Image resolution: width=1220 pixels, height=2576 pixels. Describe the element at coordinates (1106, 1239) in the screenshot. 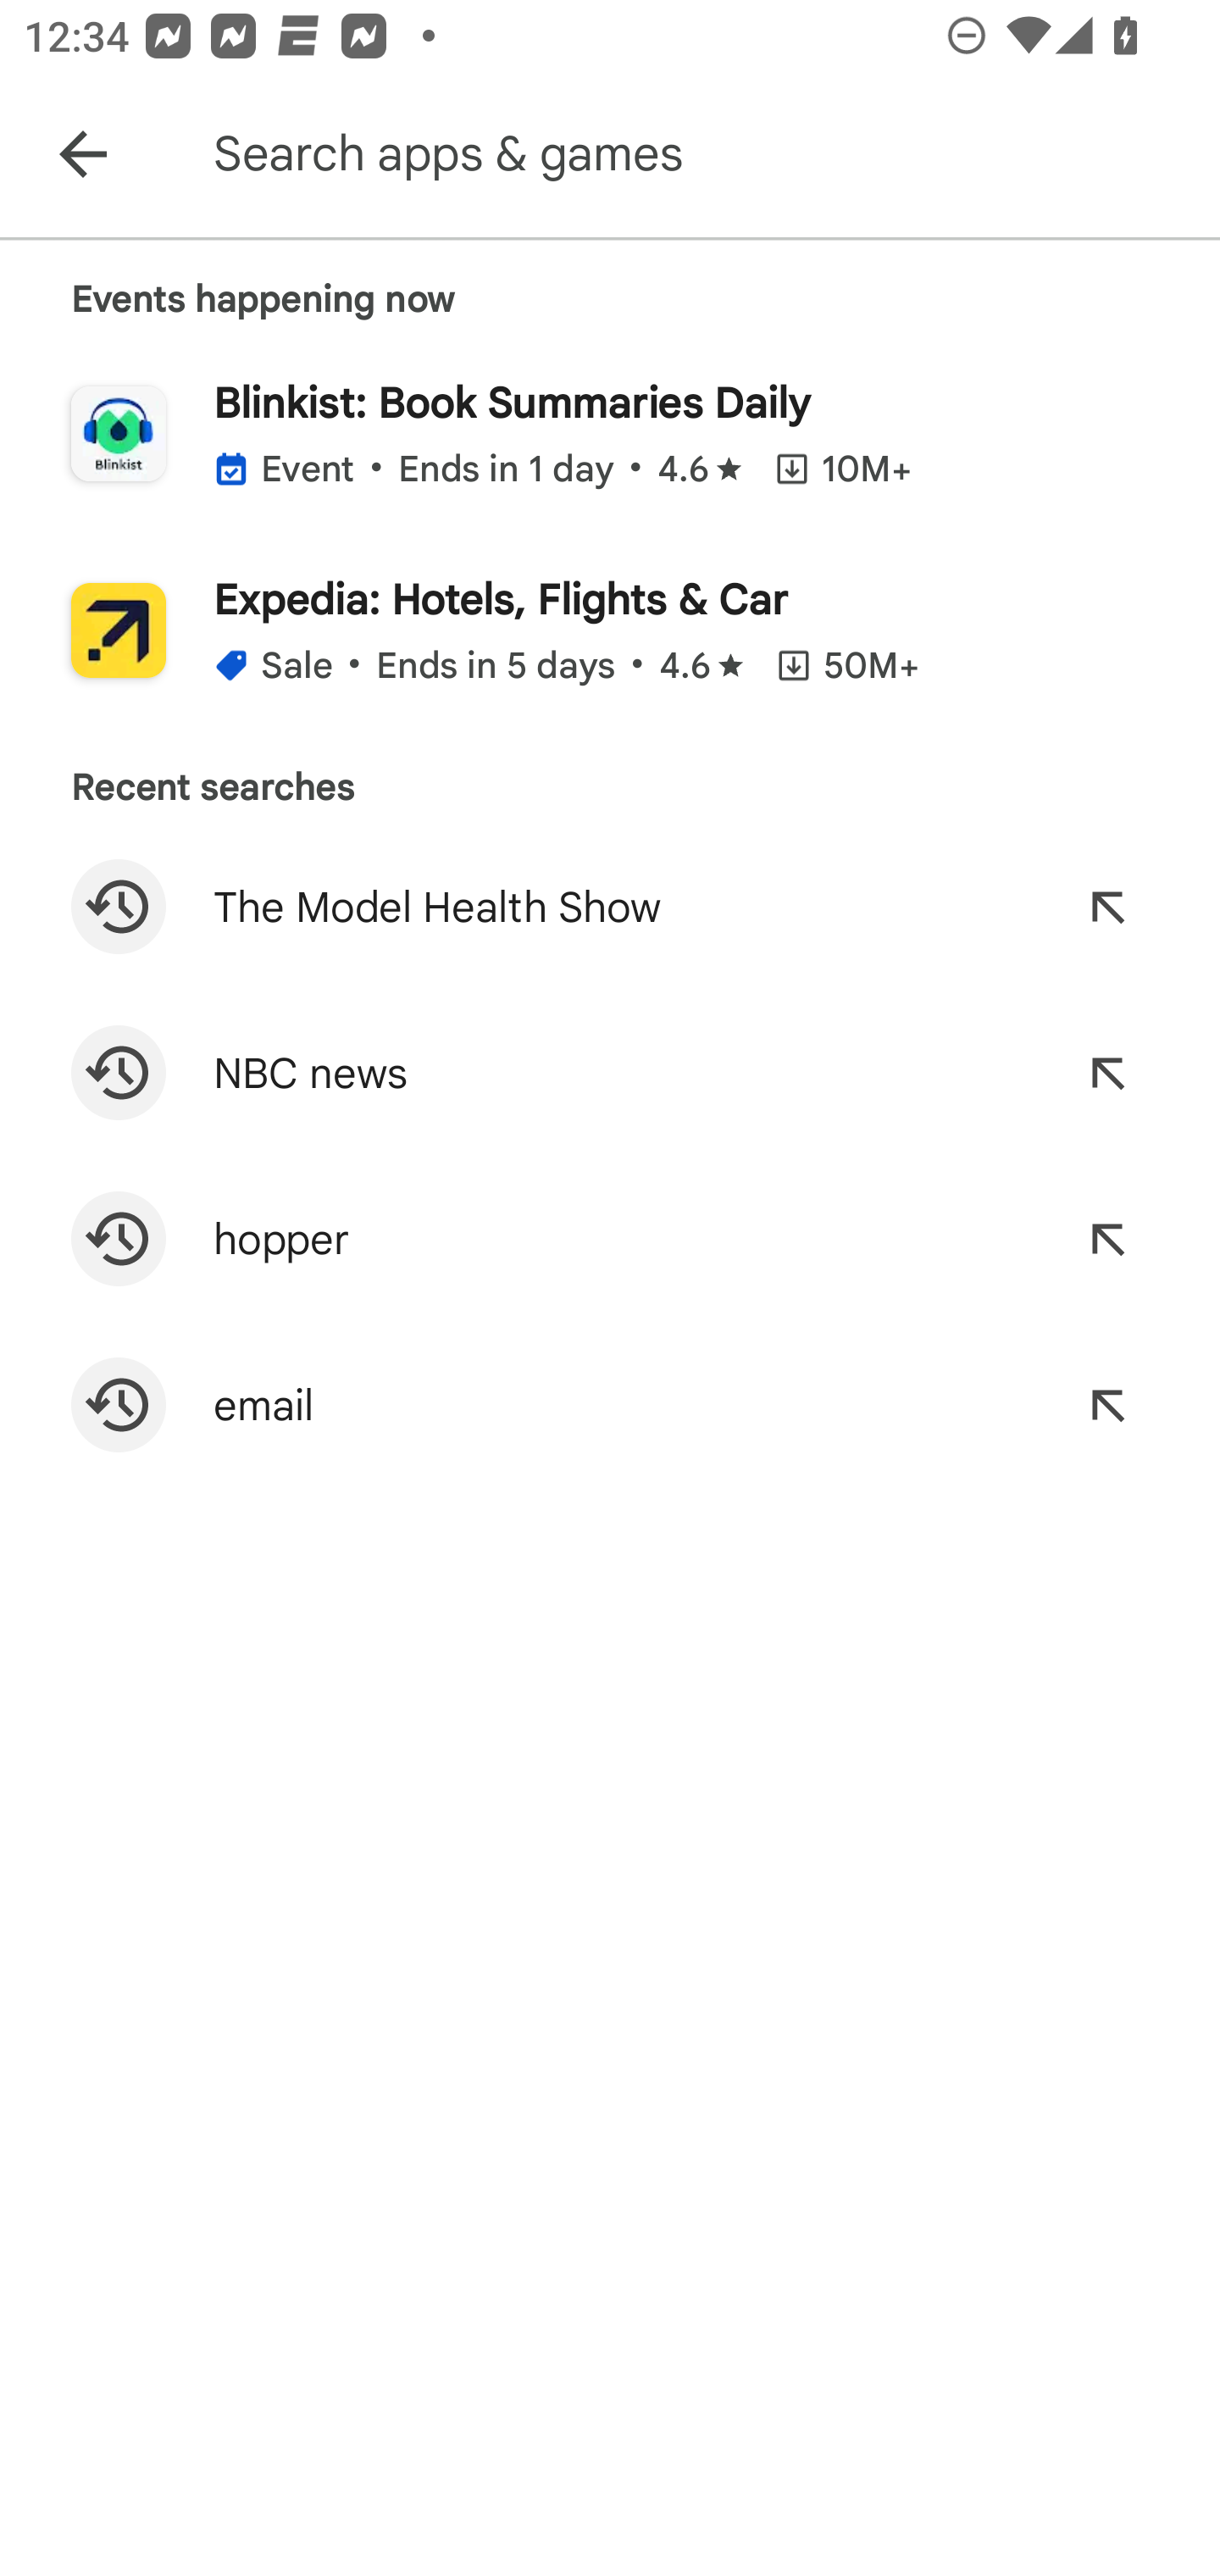

I see `Refine search to "hopper"` at that location.